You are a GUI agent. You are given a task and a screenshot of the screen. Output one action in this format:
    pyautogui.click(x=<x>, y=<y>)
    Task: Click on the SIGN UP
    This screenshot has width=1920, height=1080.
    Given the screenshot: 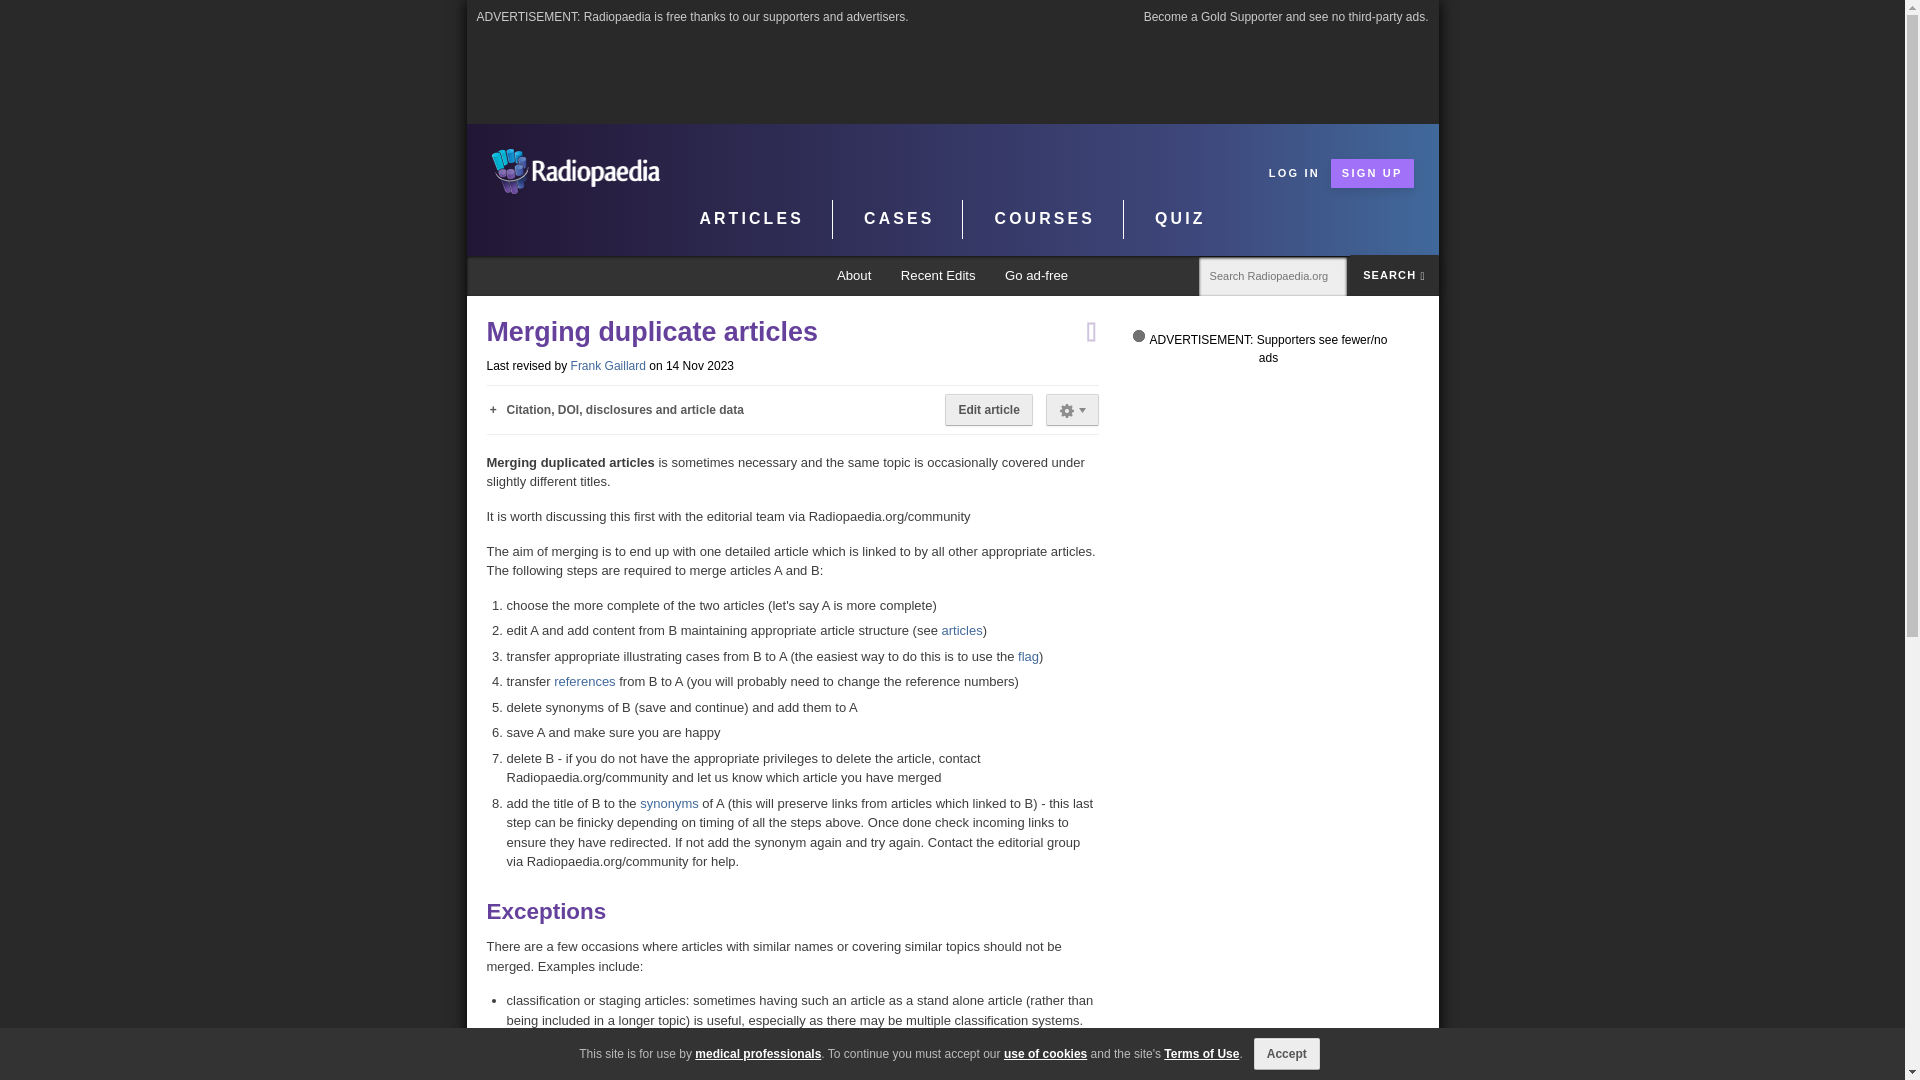 What is the action you would take?
    pyautogui.click(x=1372, y=172)
    